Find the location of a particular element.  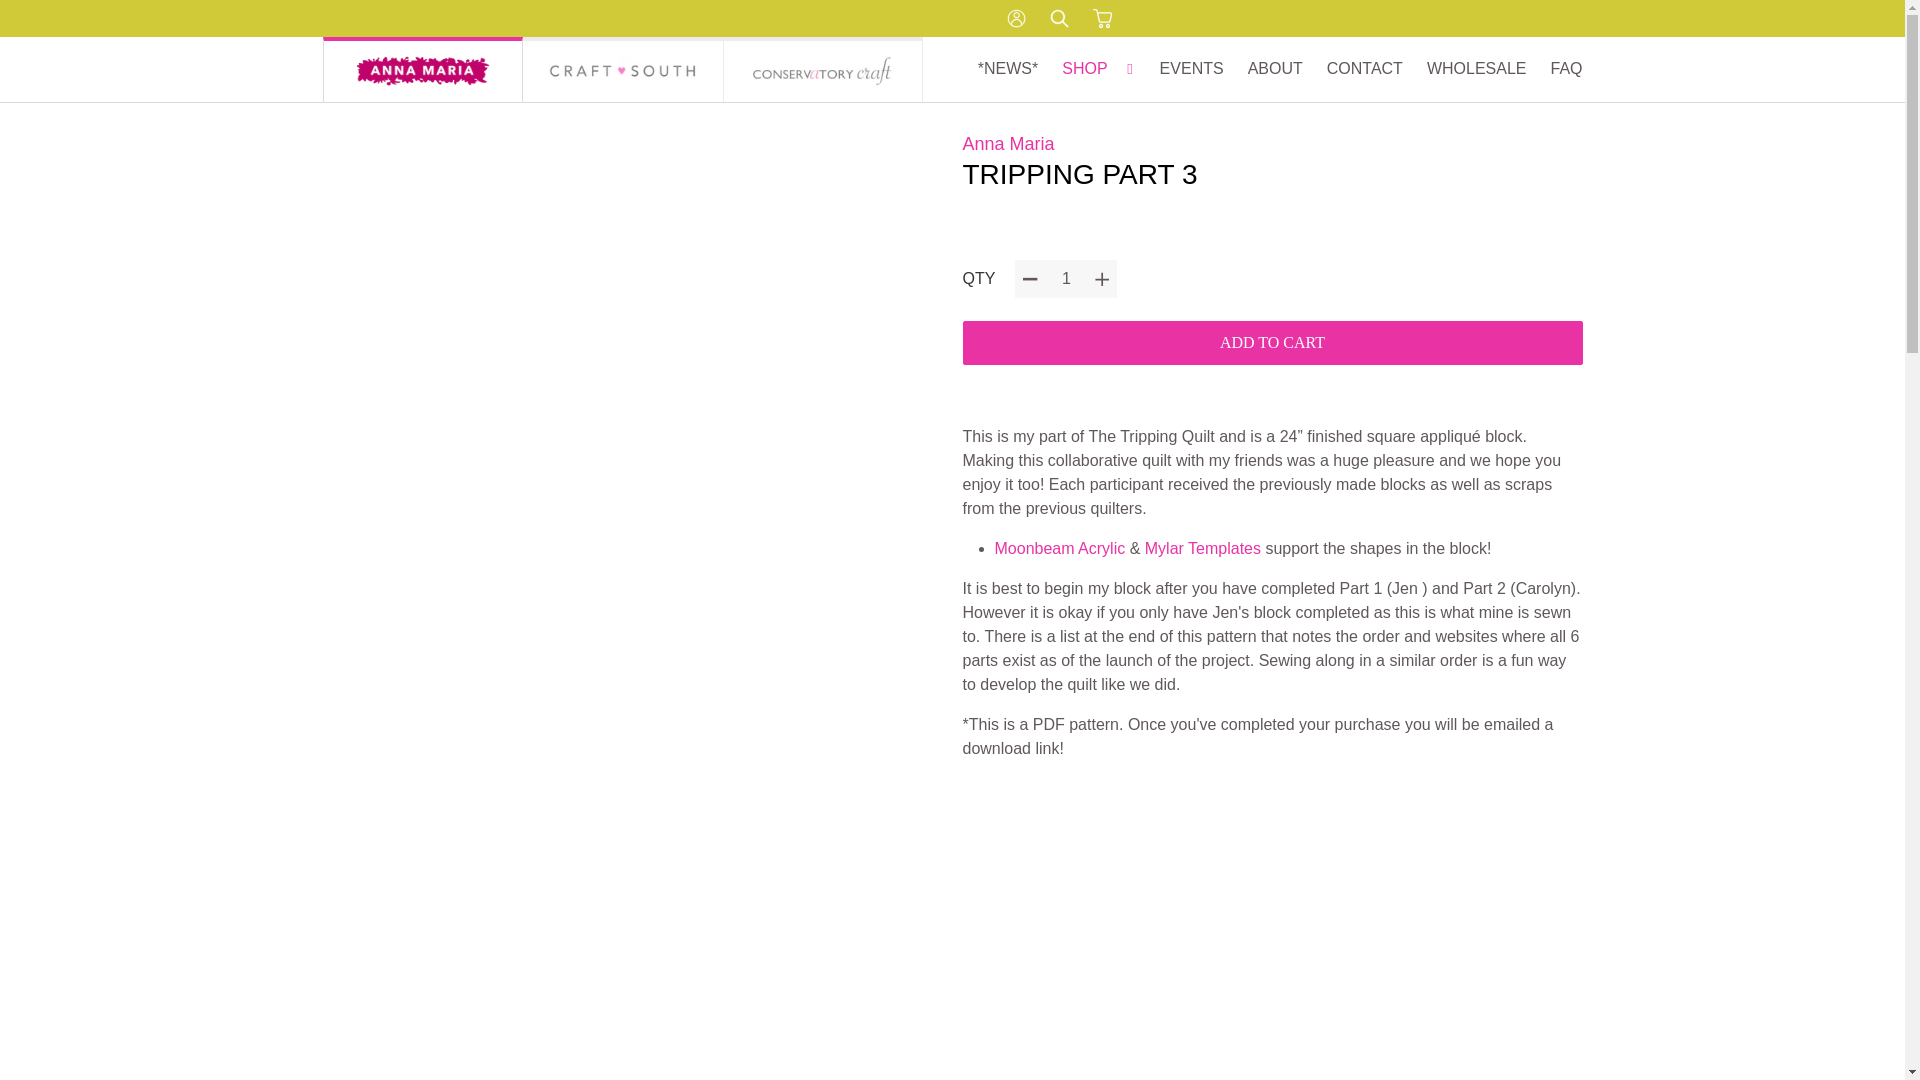

1 is located at coordinates (1065, 279).